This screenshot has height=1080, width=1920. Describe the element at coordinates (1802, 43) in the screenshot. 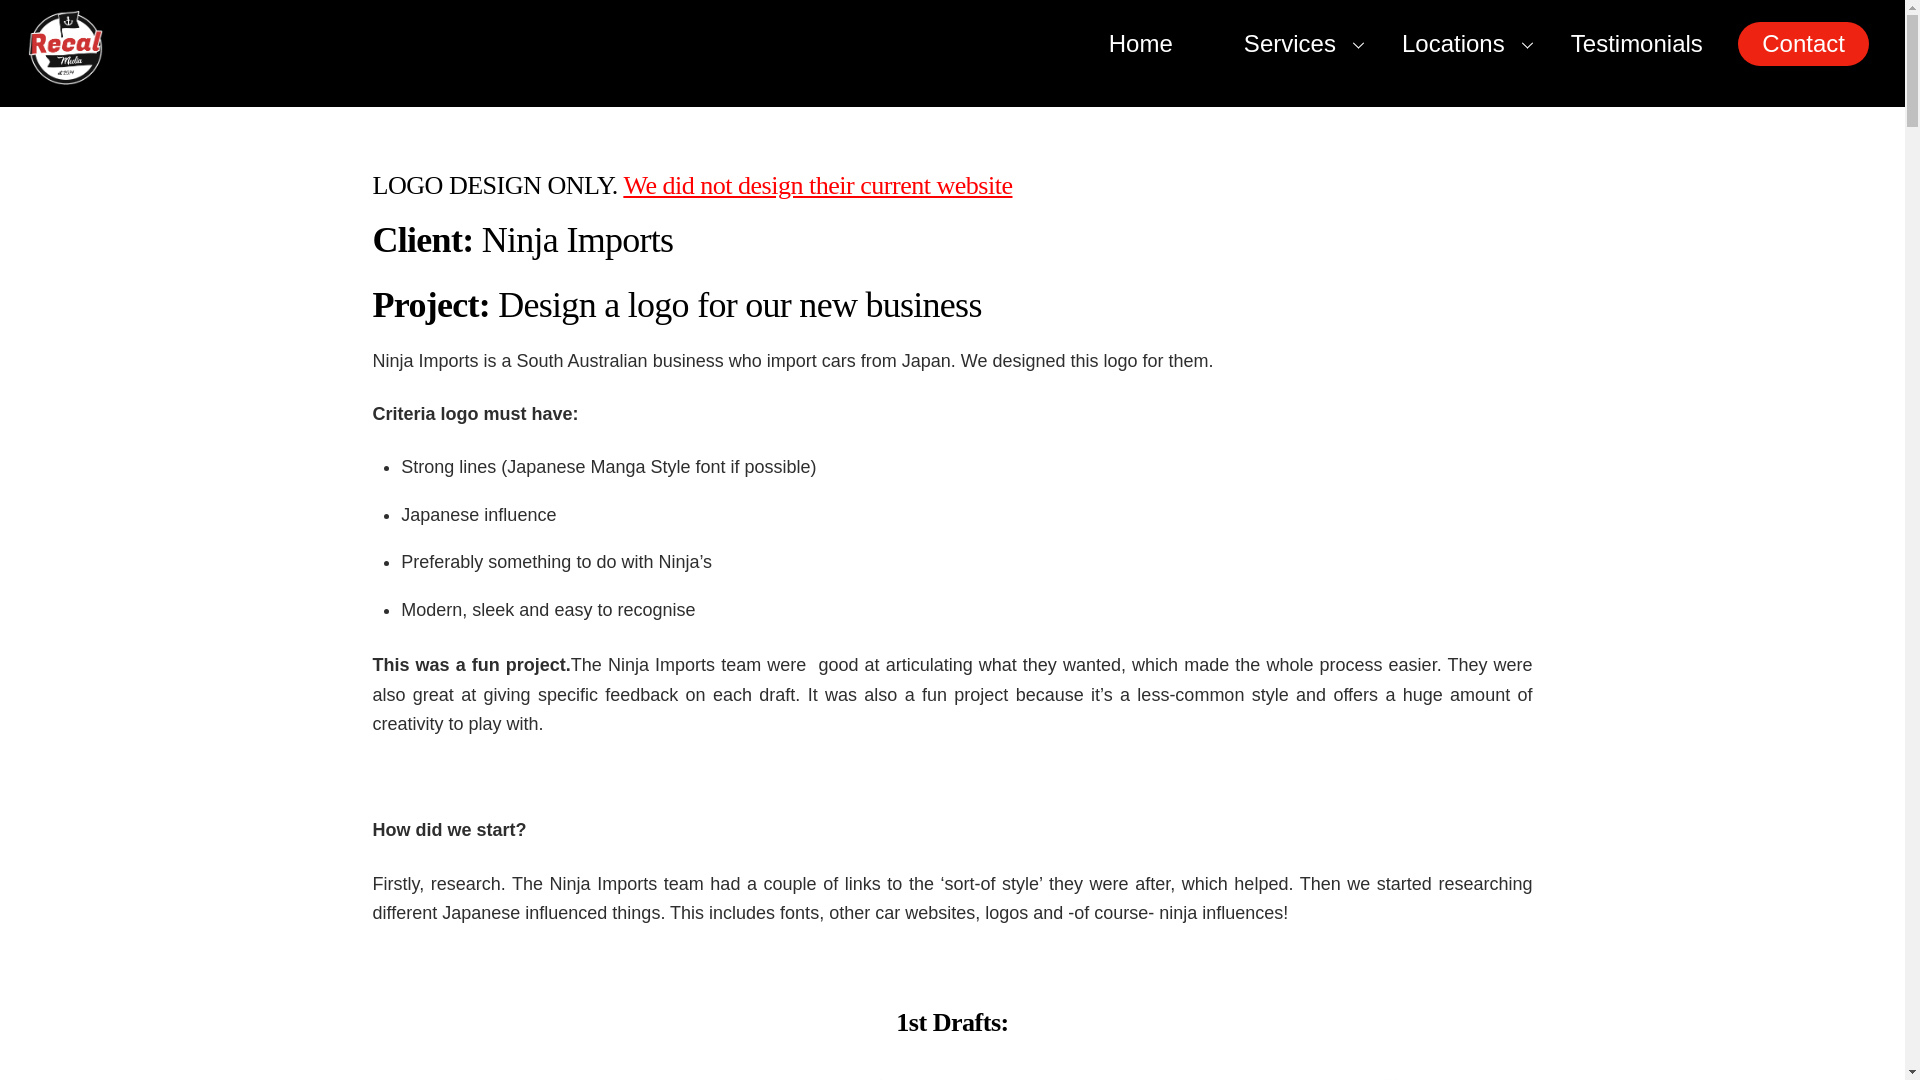

I see `Home` at that location.